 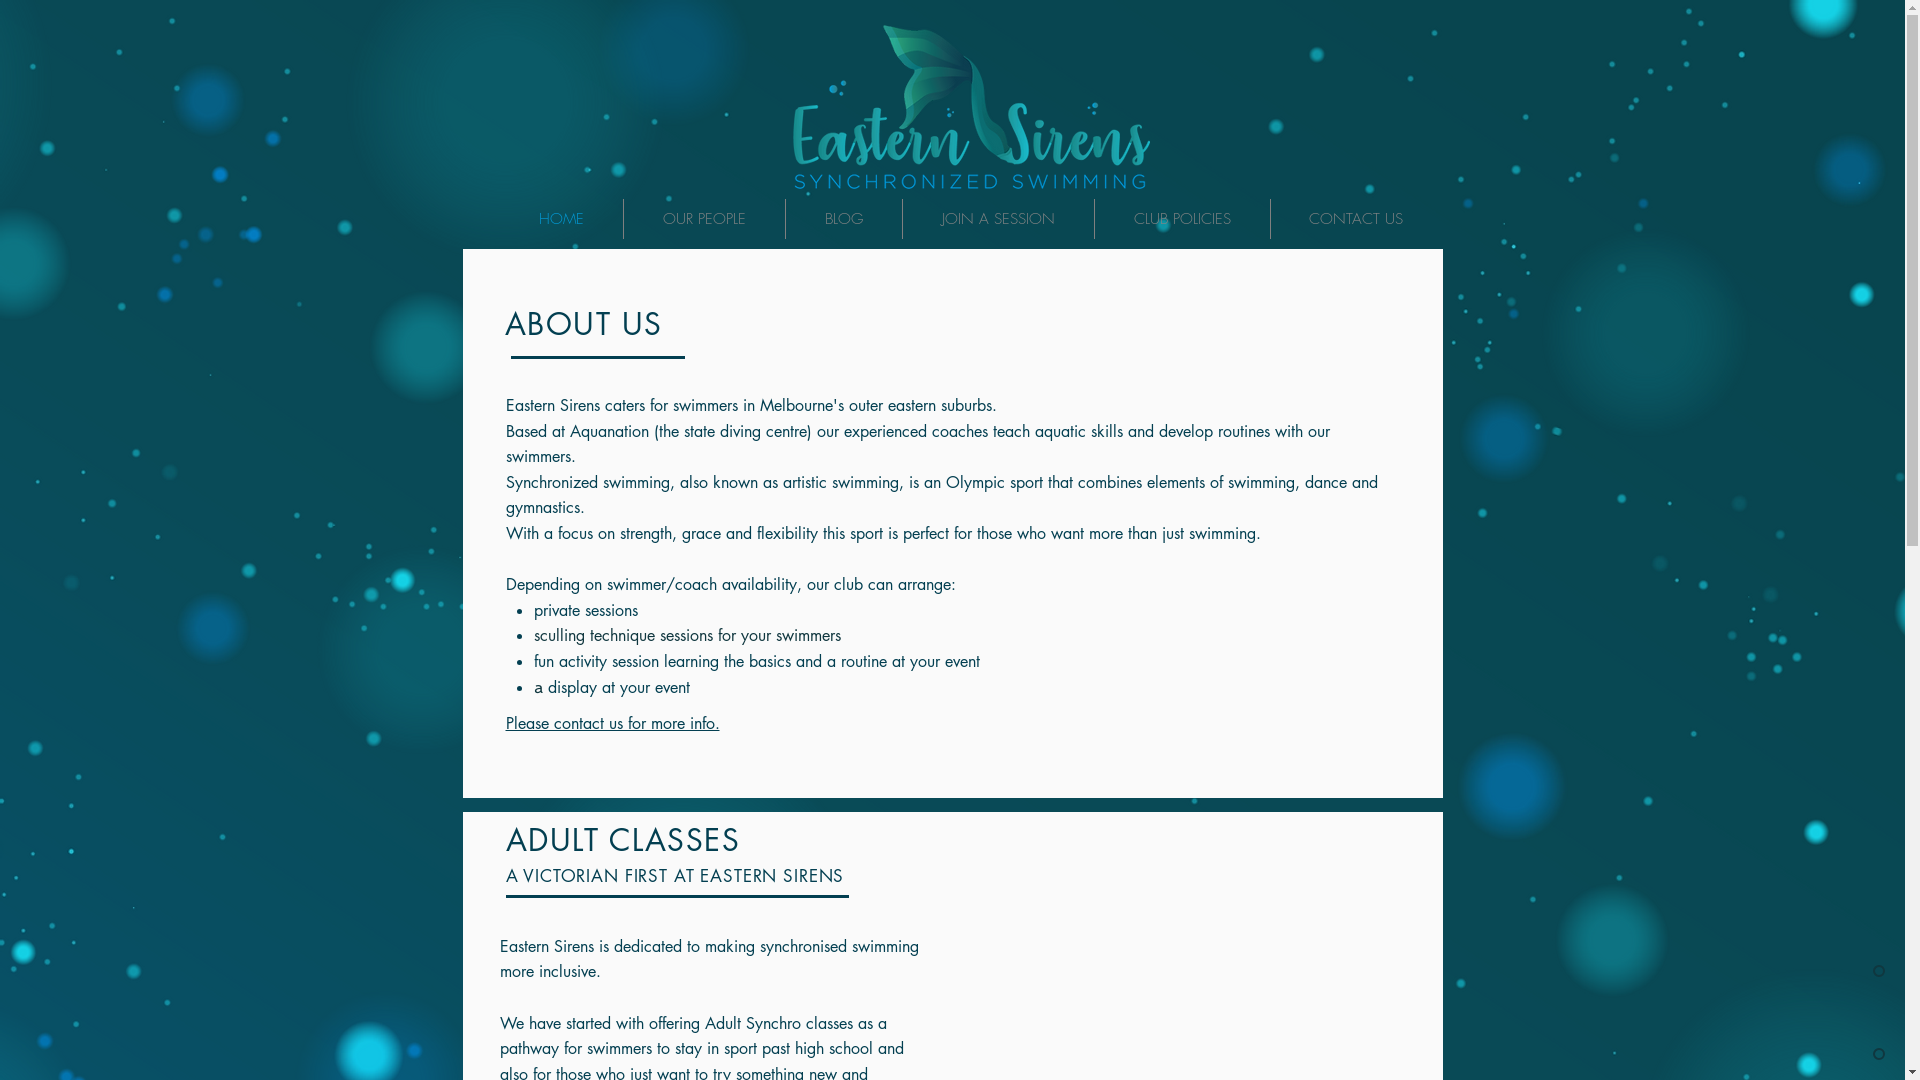 I want to click on JOIN A SESSION, so click(x=998, y=219).